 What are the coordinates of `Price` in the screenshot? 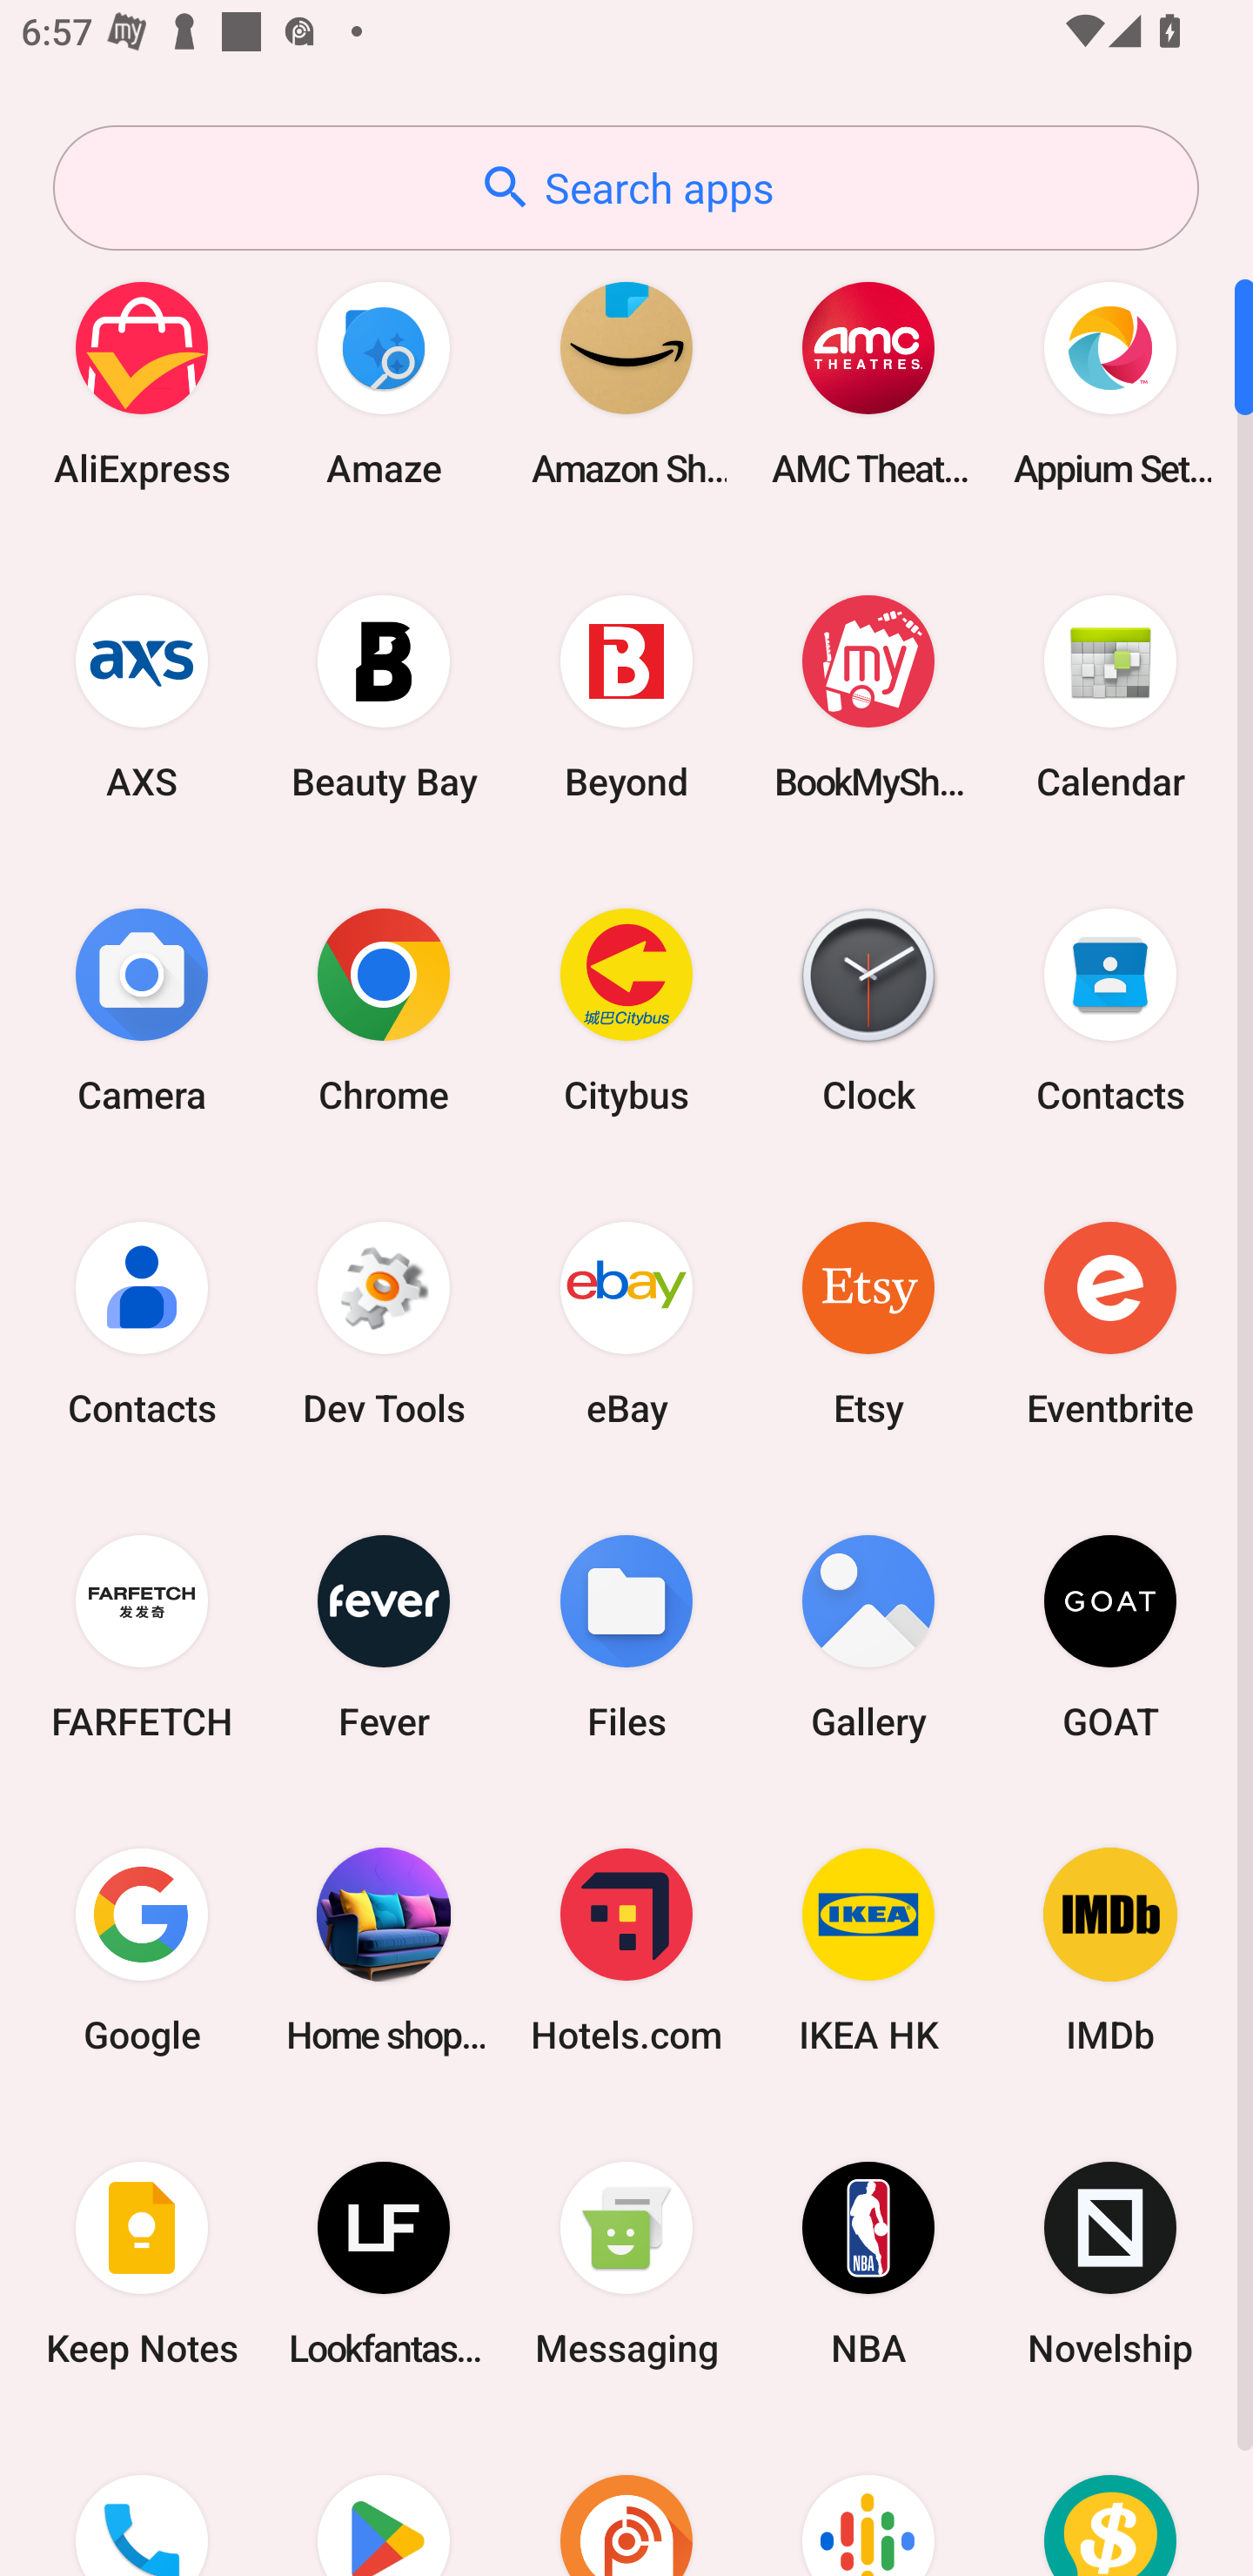 It's located at (1110, 2499).